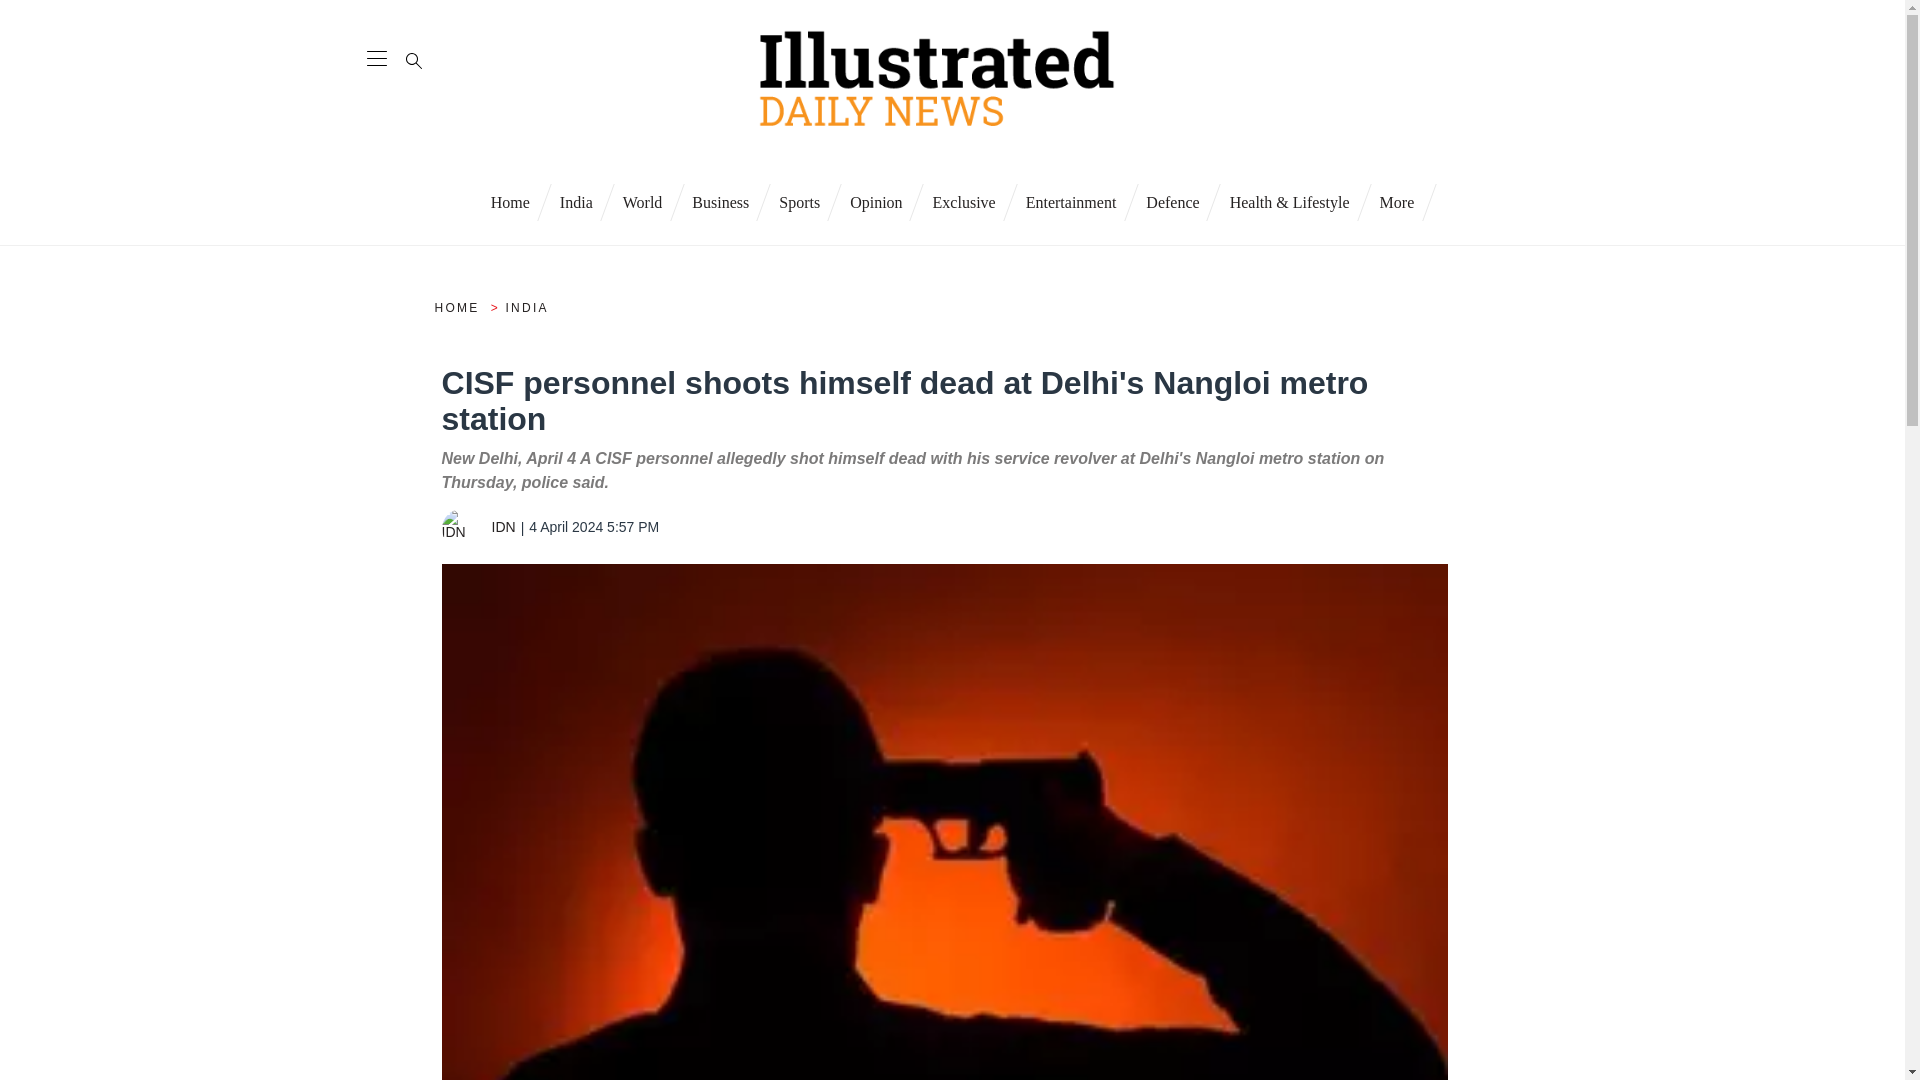  What do you see at coordinates (800, 201) in the screenshot?
I see `Sports` at bounding box center [800, 201].